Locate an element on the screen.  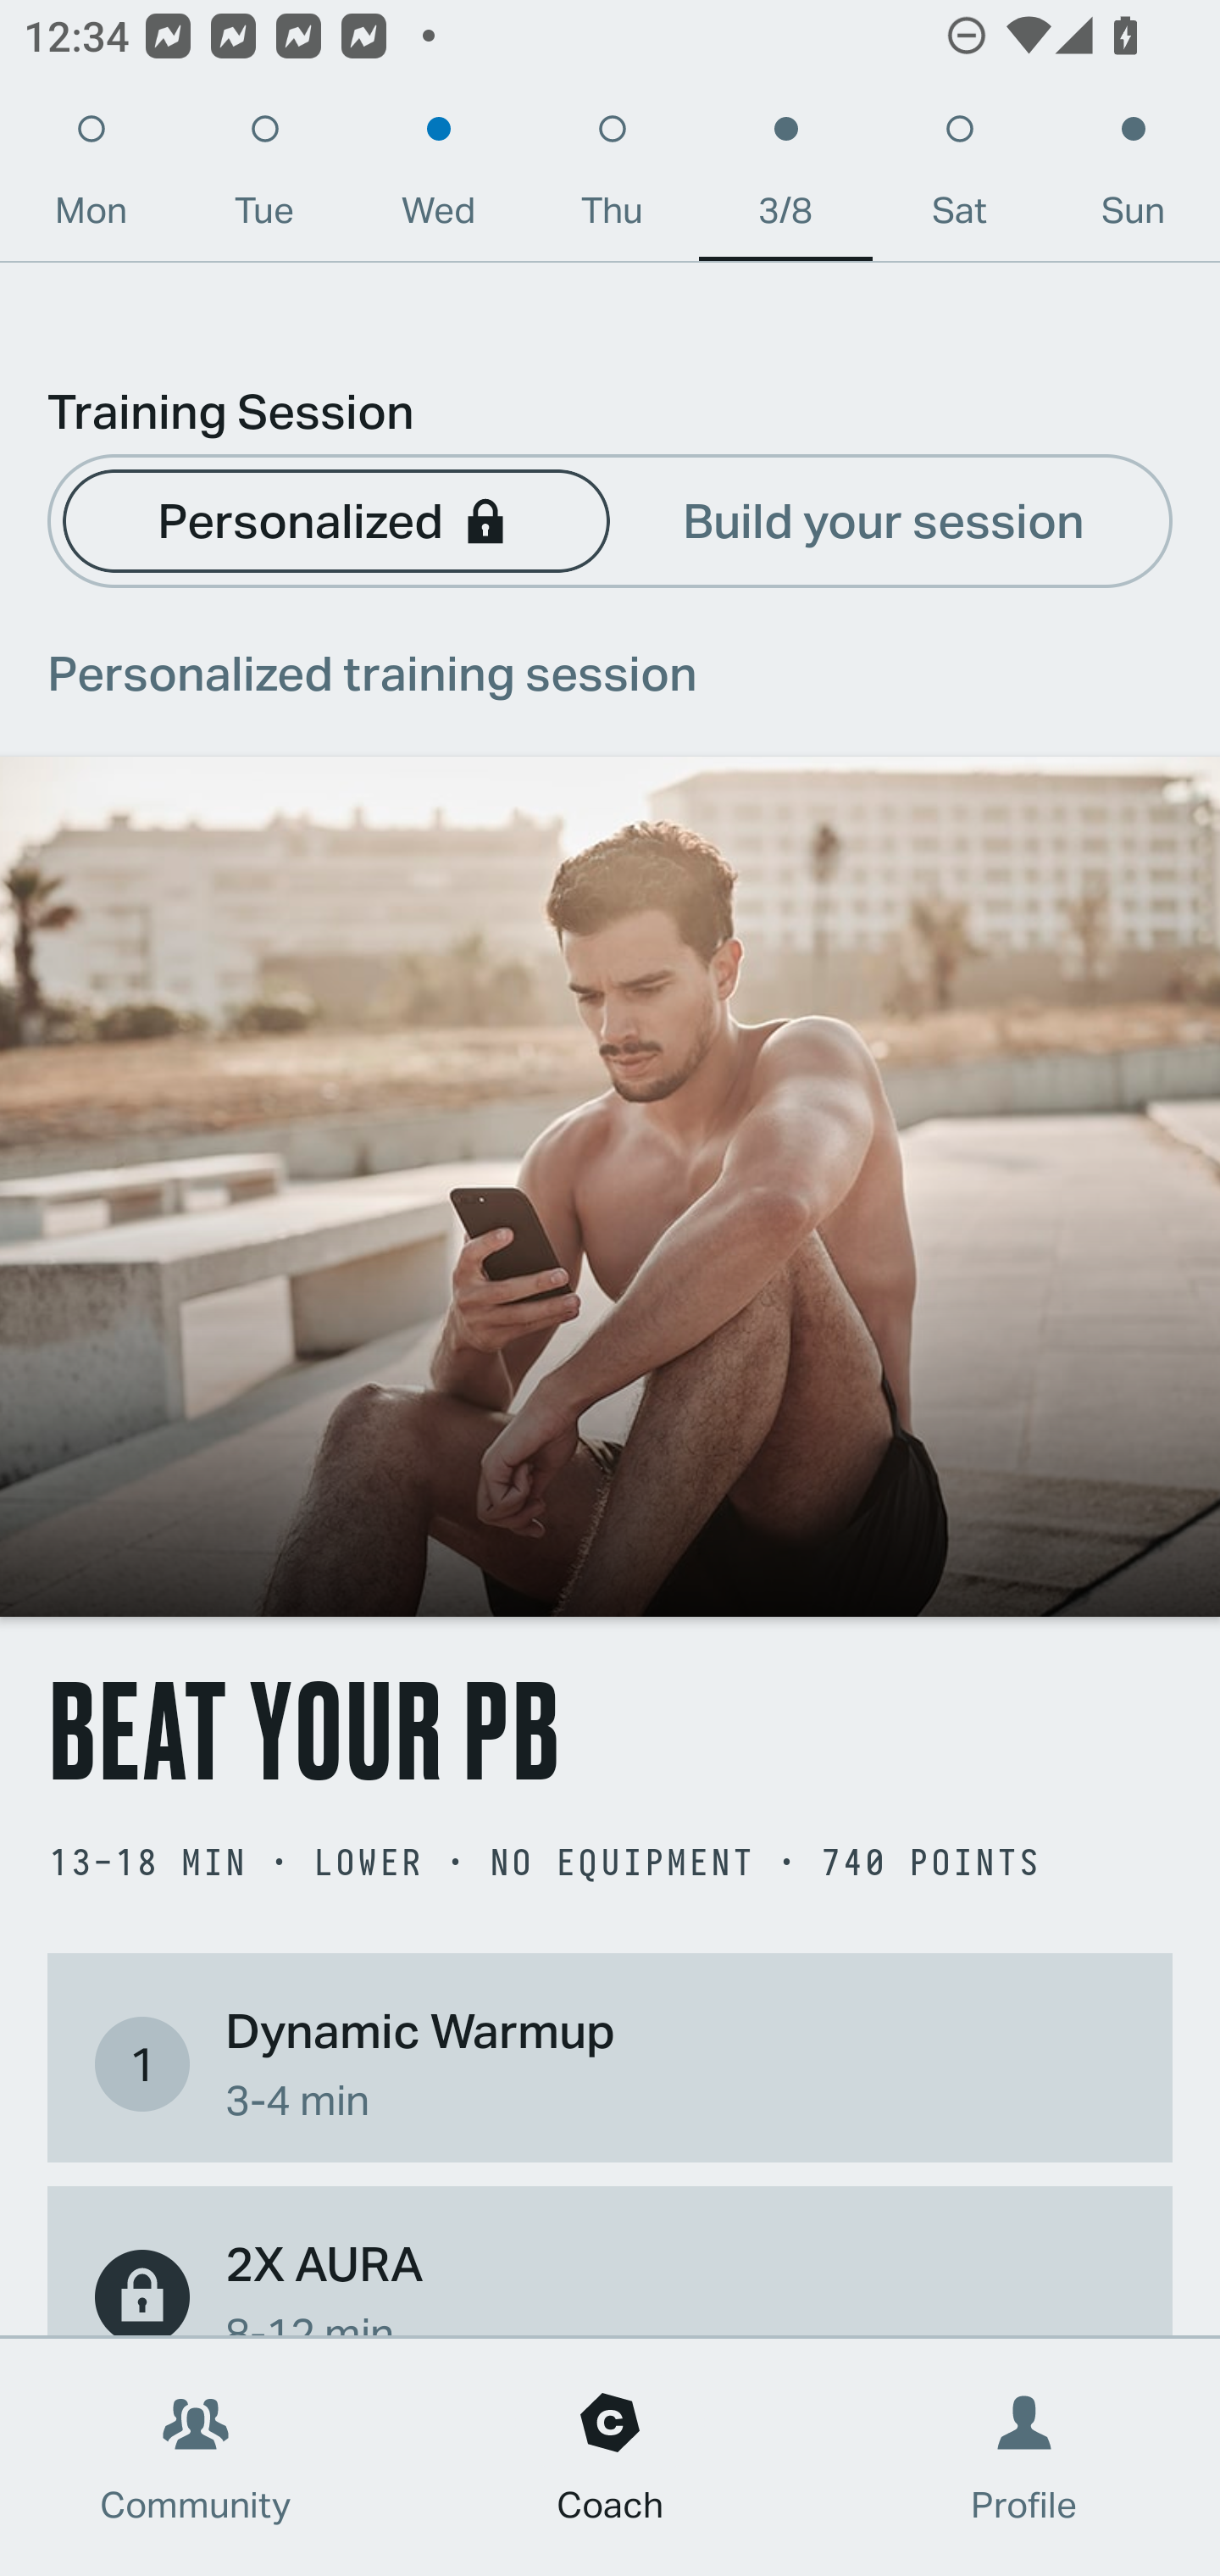
Tue is located at coordinates (264, 178).